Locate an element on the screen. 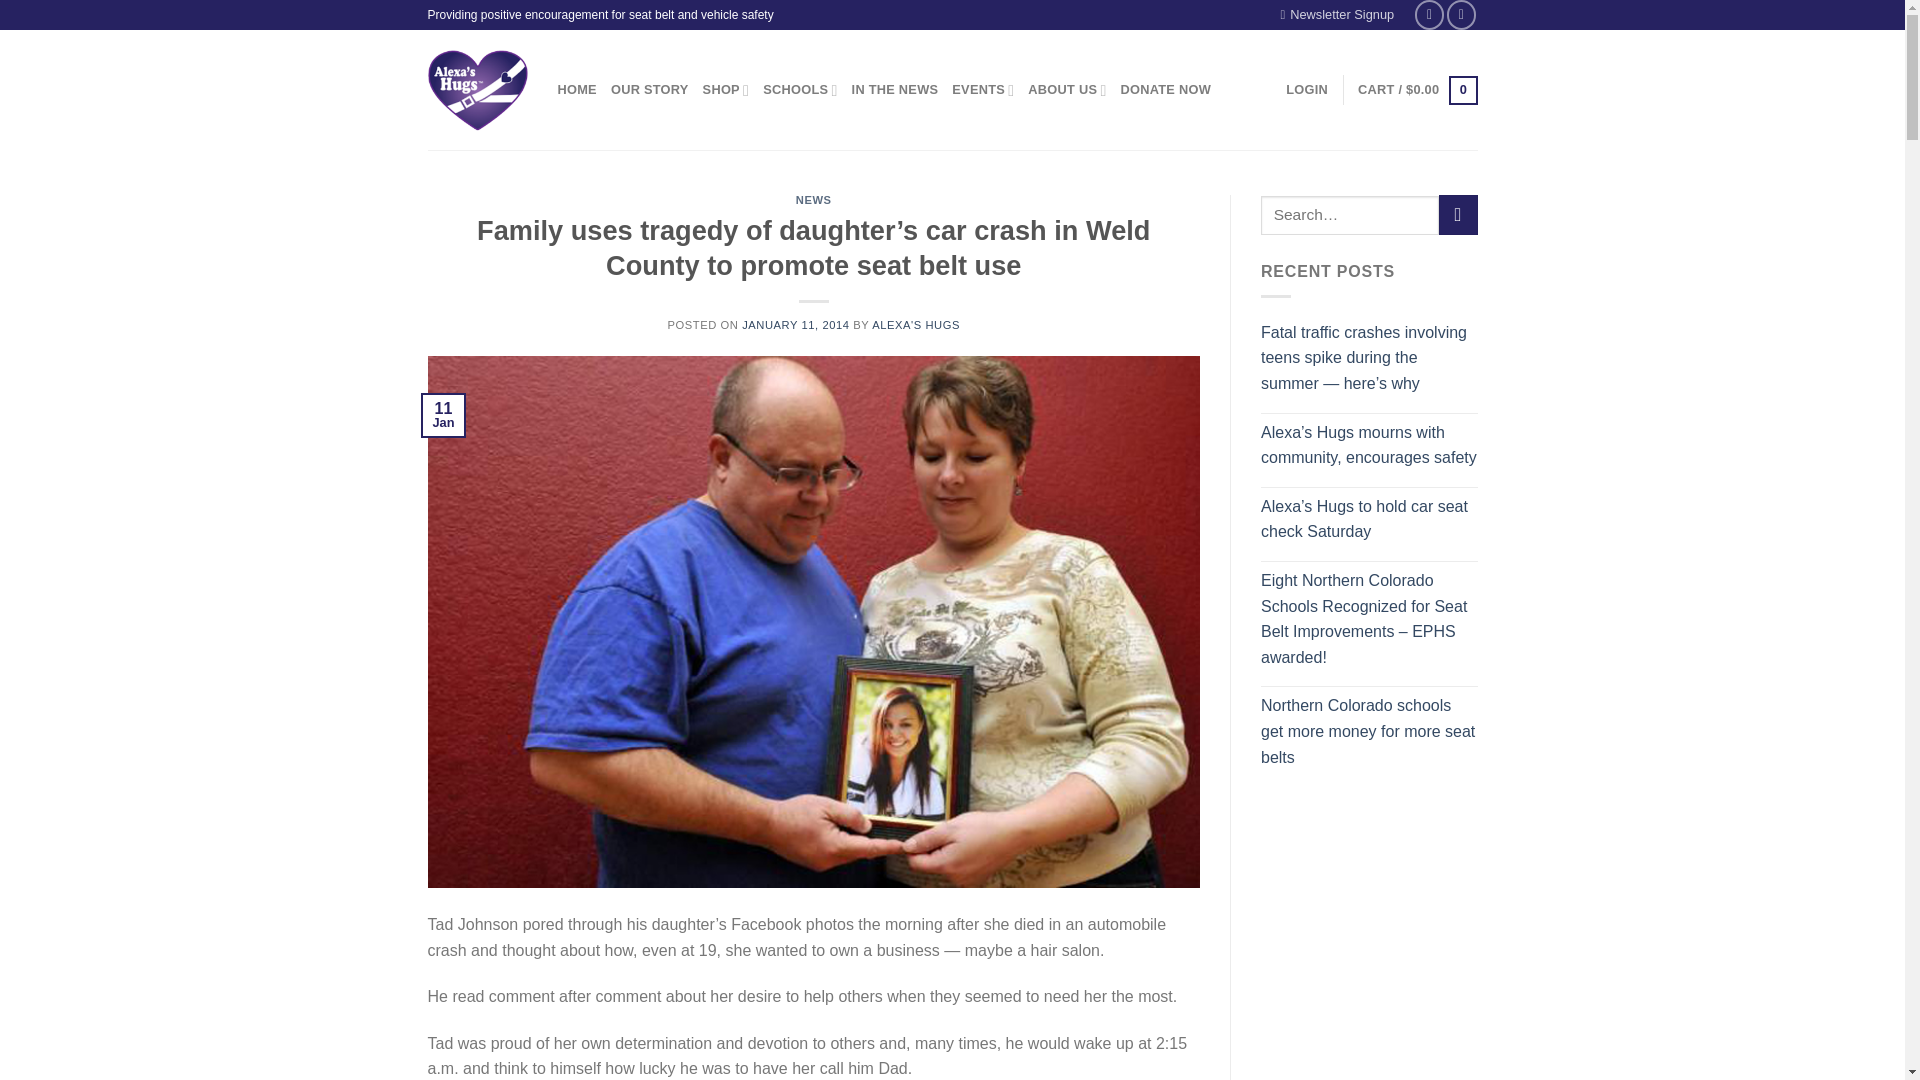 The image size is (1920, 1080). EVENTS is located at coordinates (982, 90).